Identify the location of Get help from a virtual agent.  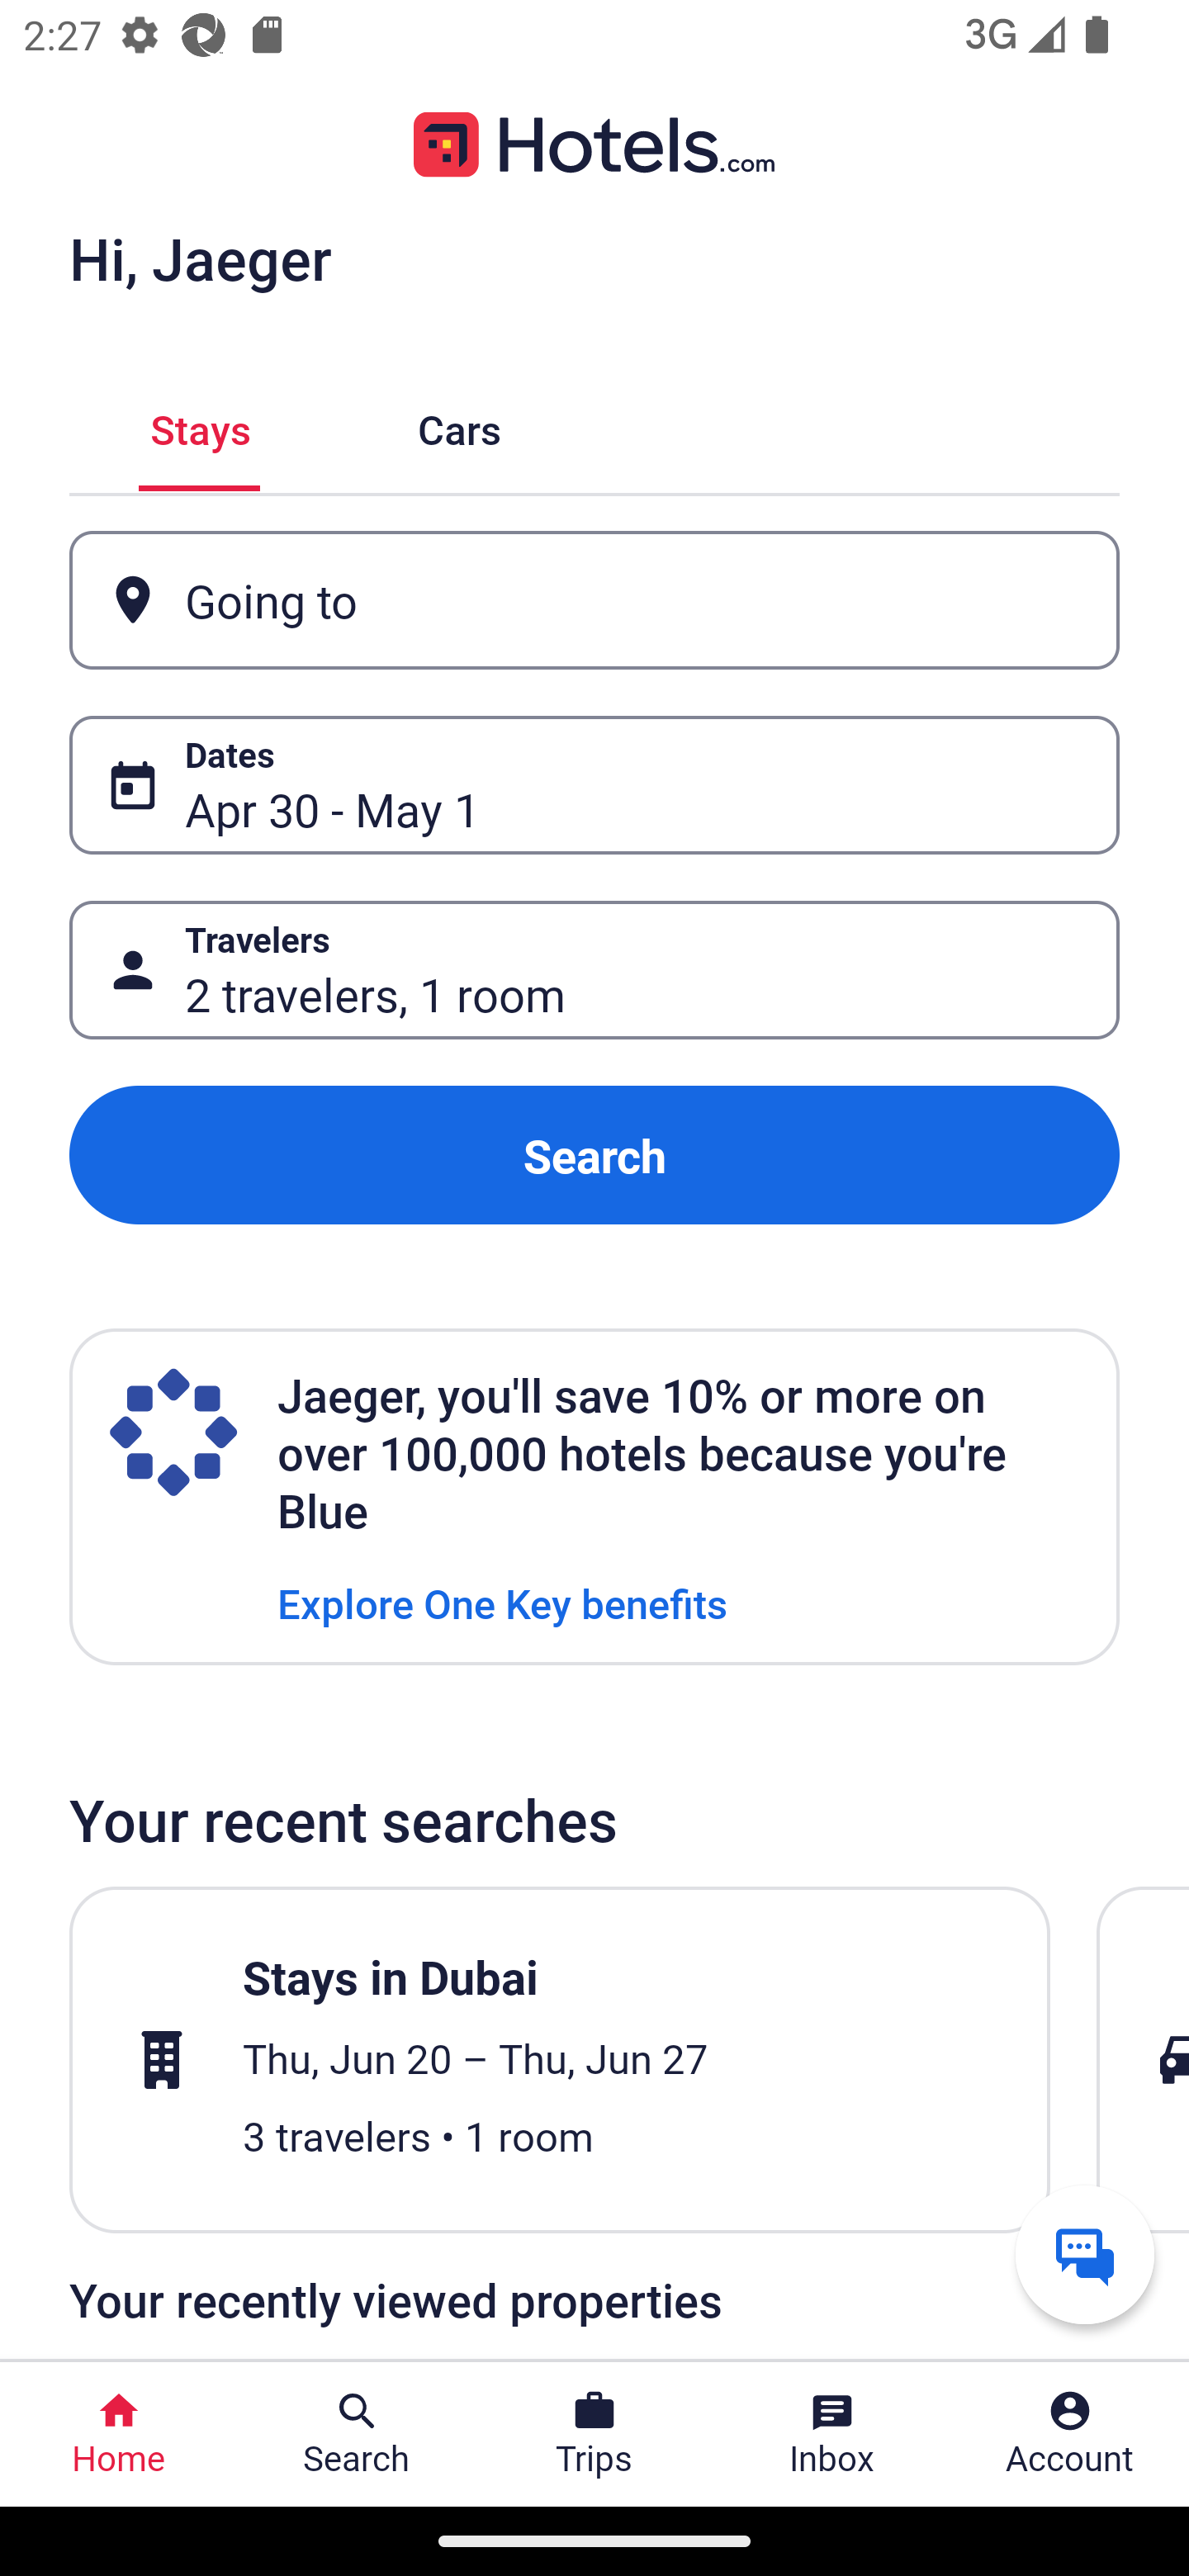
(1085, 2254).